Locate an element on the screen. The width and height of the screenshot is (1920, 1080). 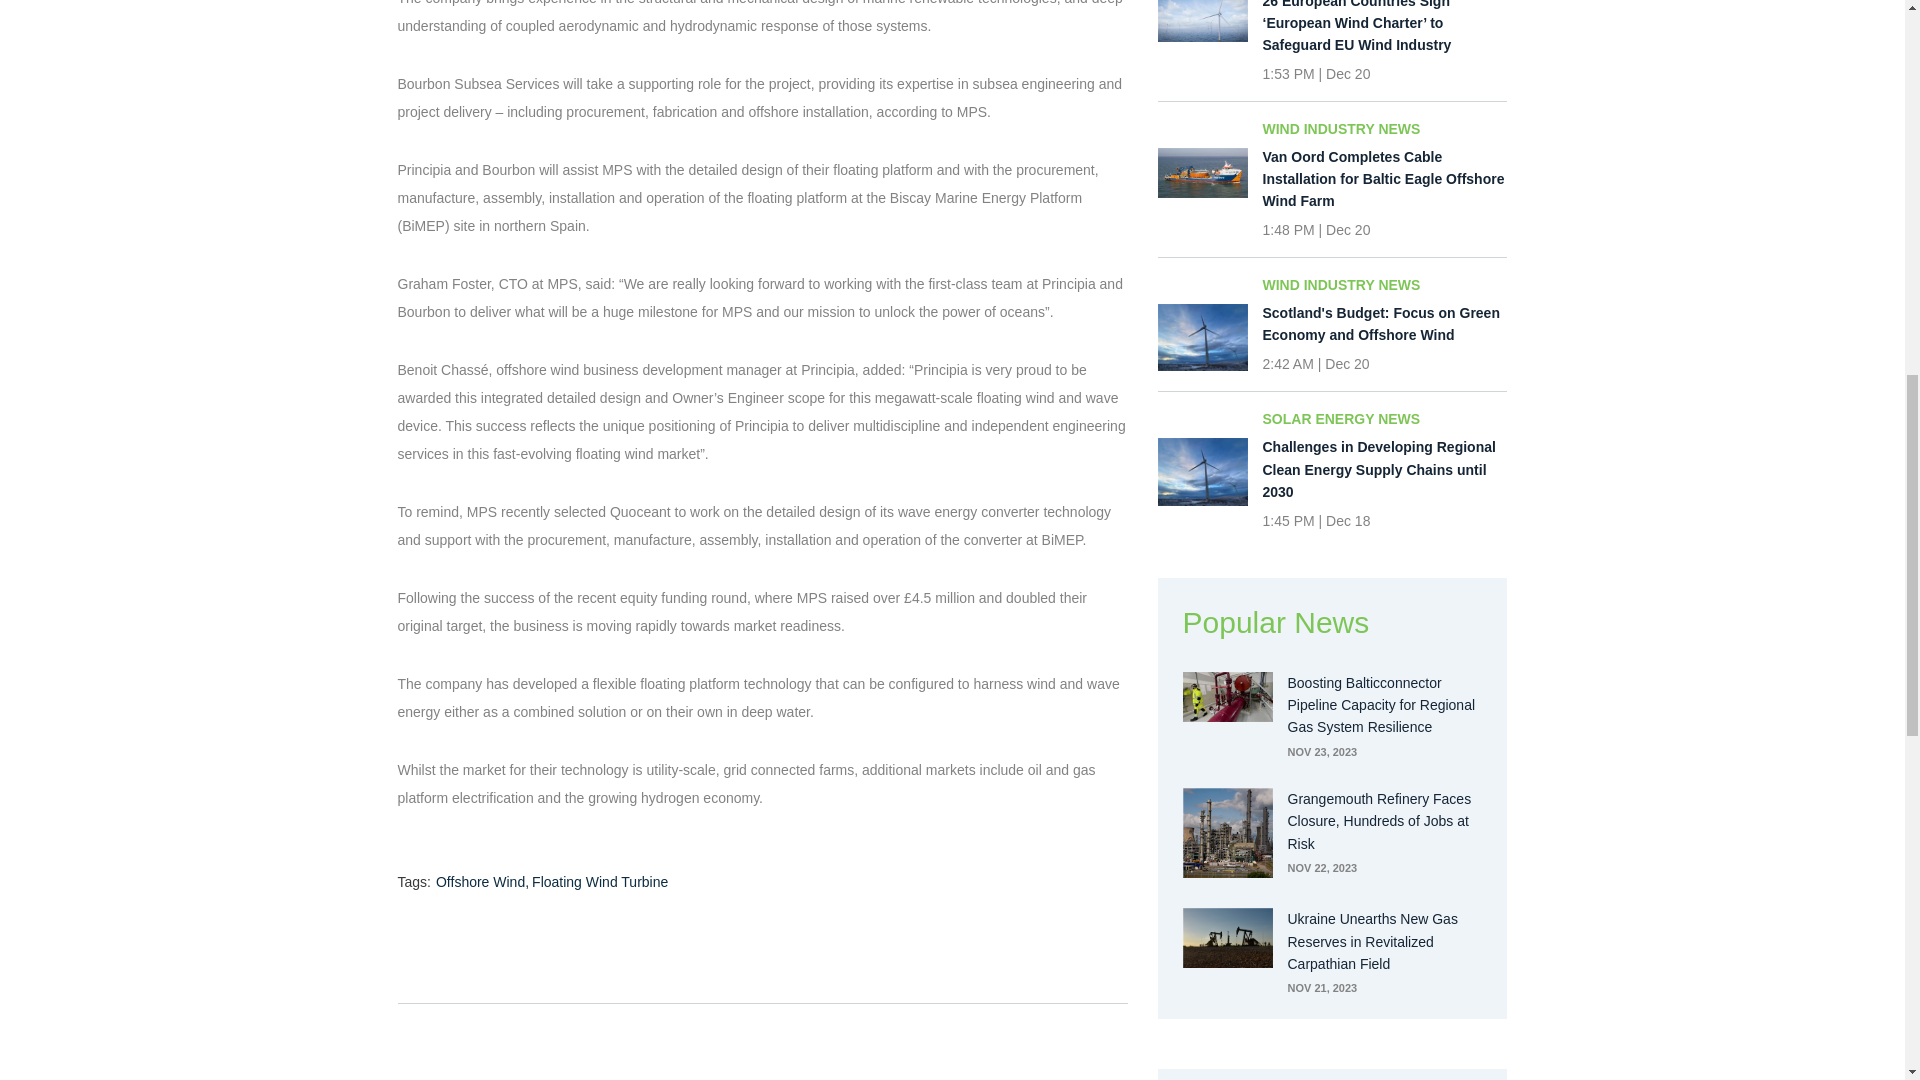
WIND INDUSTRY NEWS is located at coordinates (1384, 129).